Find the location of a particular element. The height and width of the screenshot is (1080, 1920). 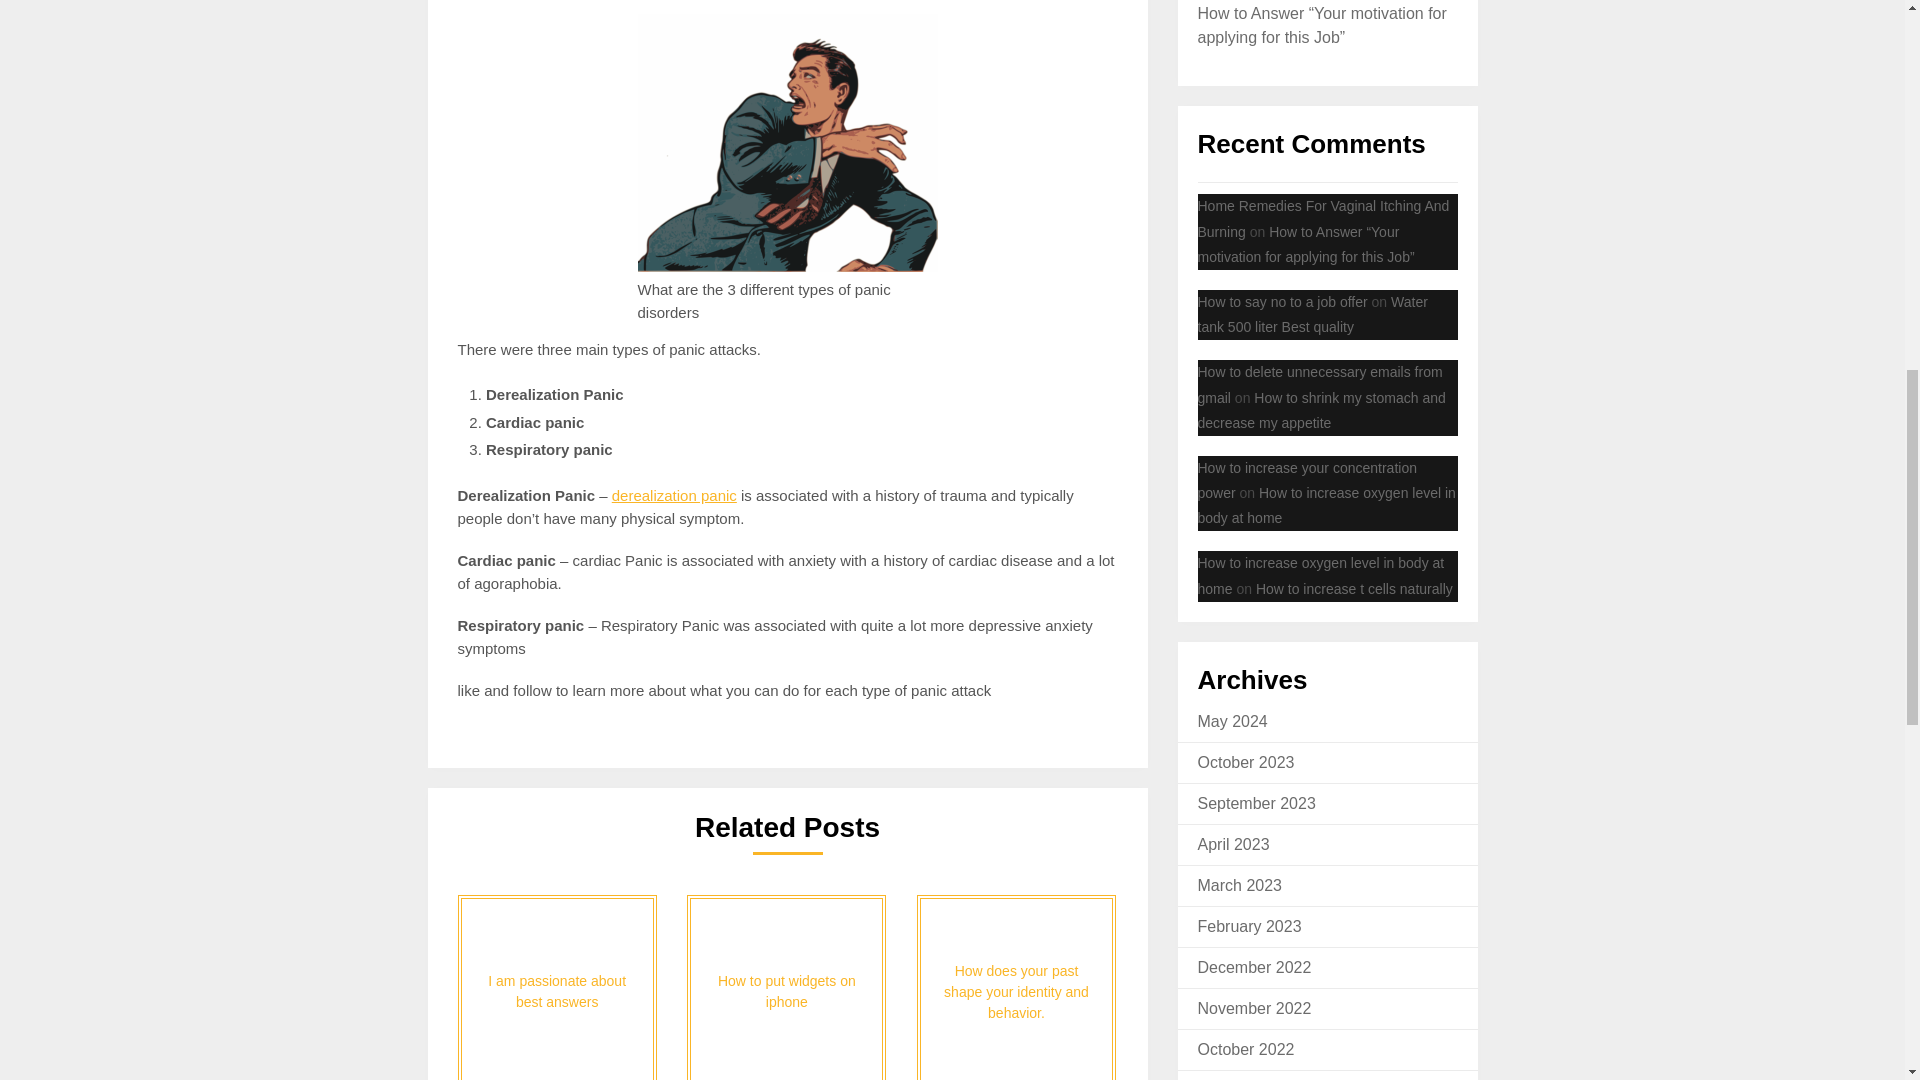

April 2023 is located at coordinates (1234, 844).